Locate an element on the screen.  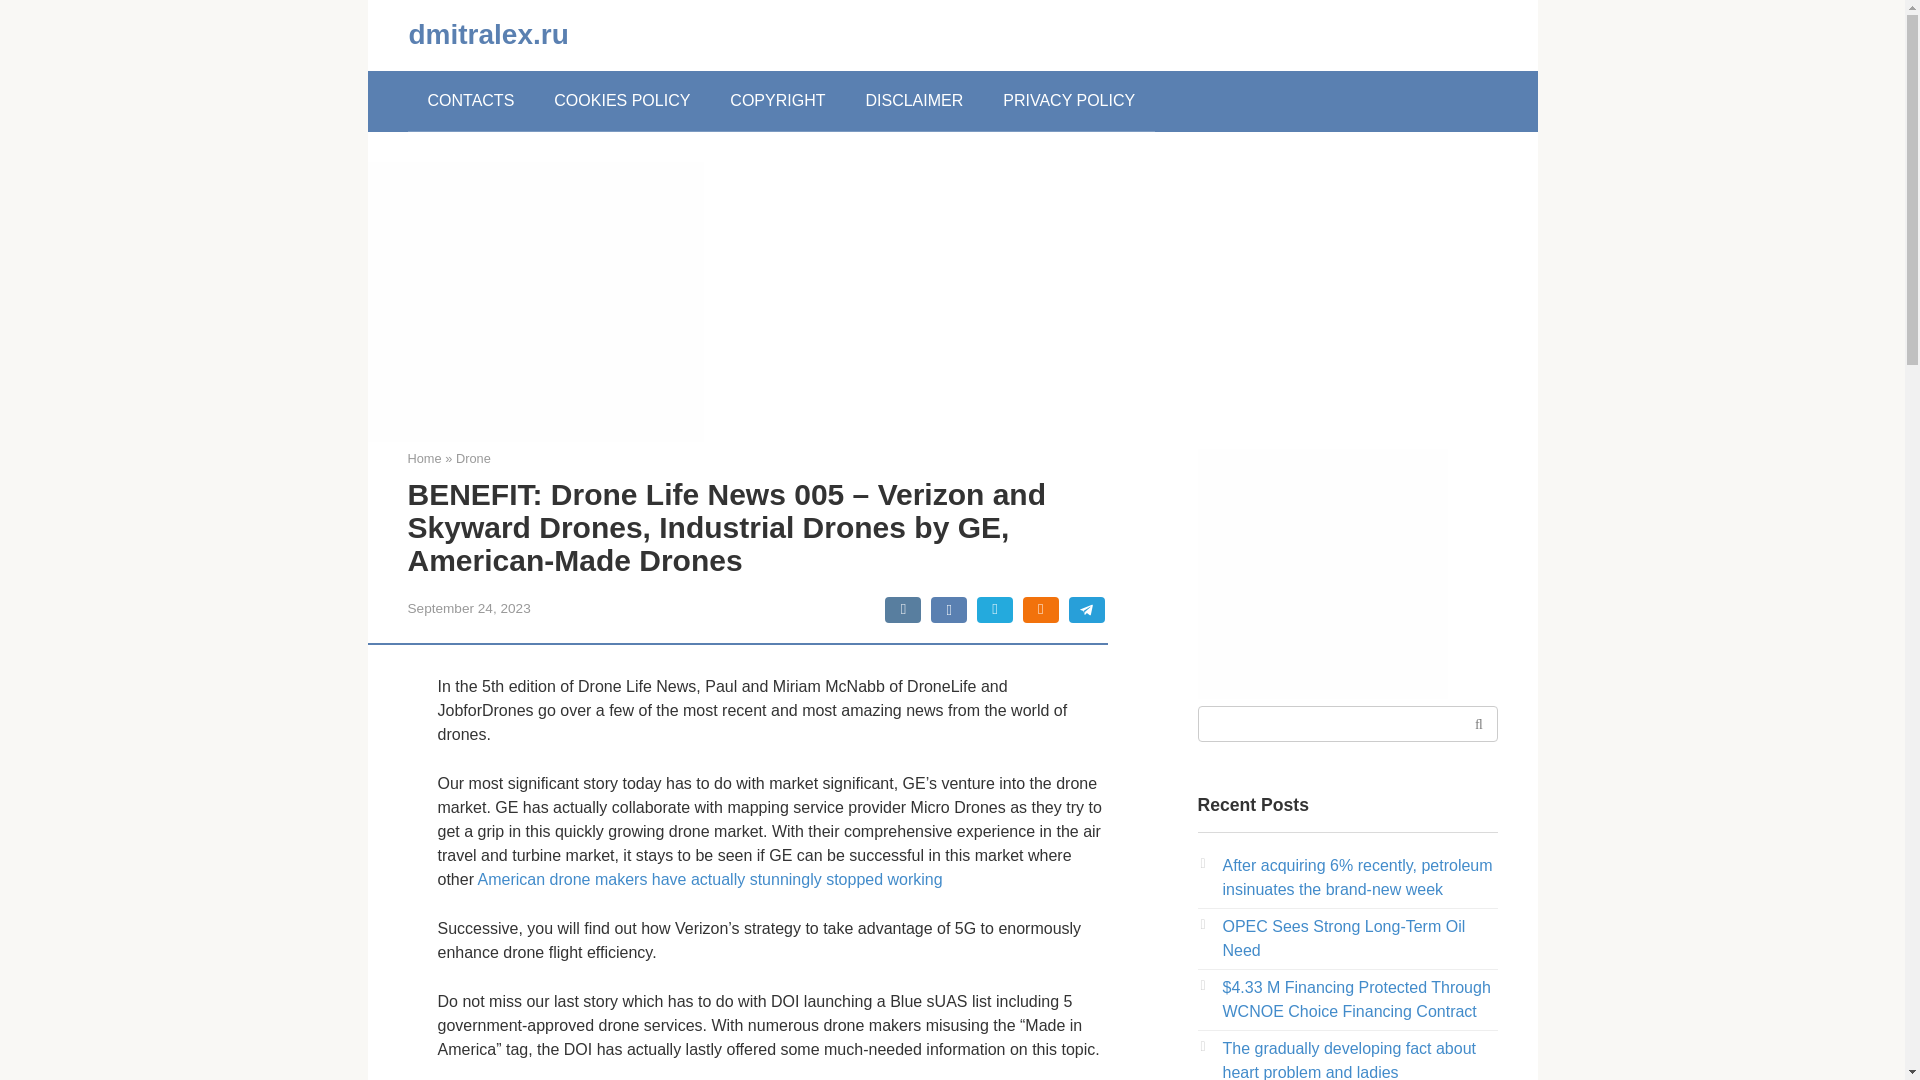
DISCLAIMER is located at coordinates (914, 100).